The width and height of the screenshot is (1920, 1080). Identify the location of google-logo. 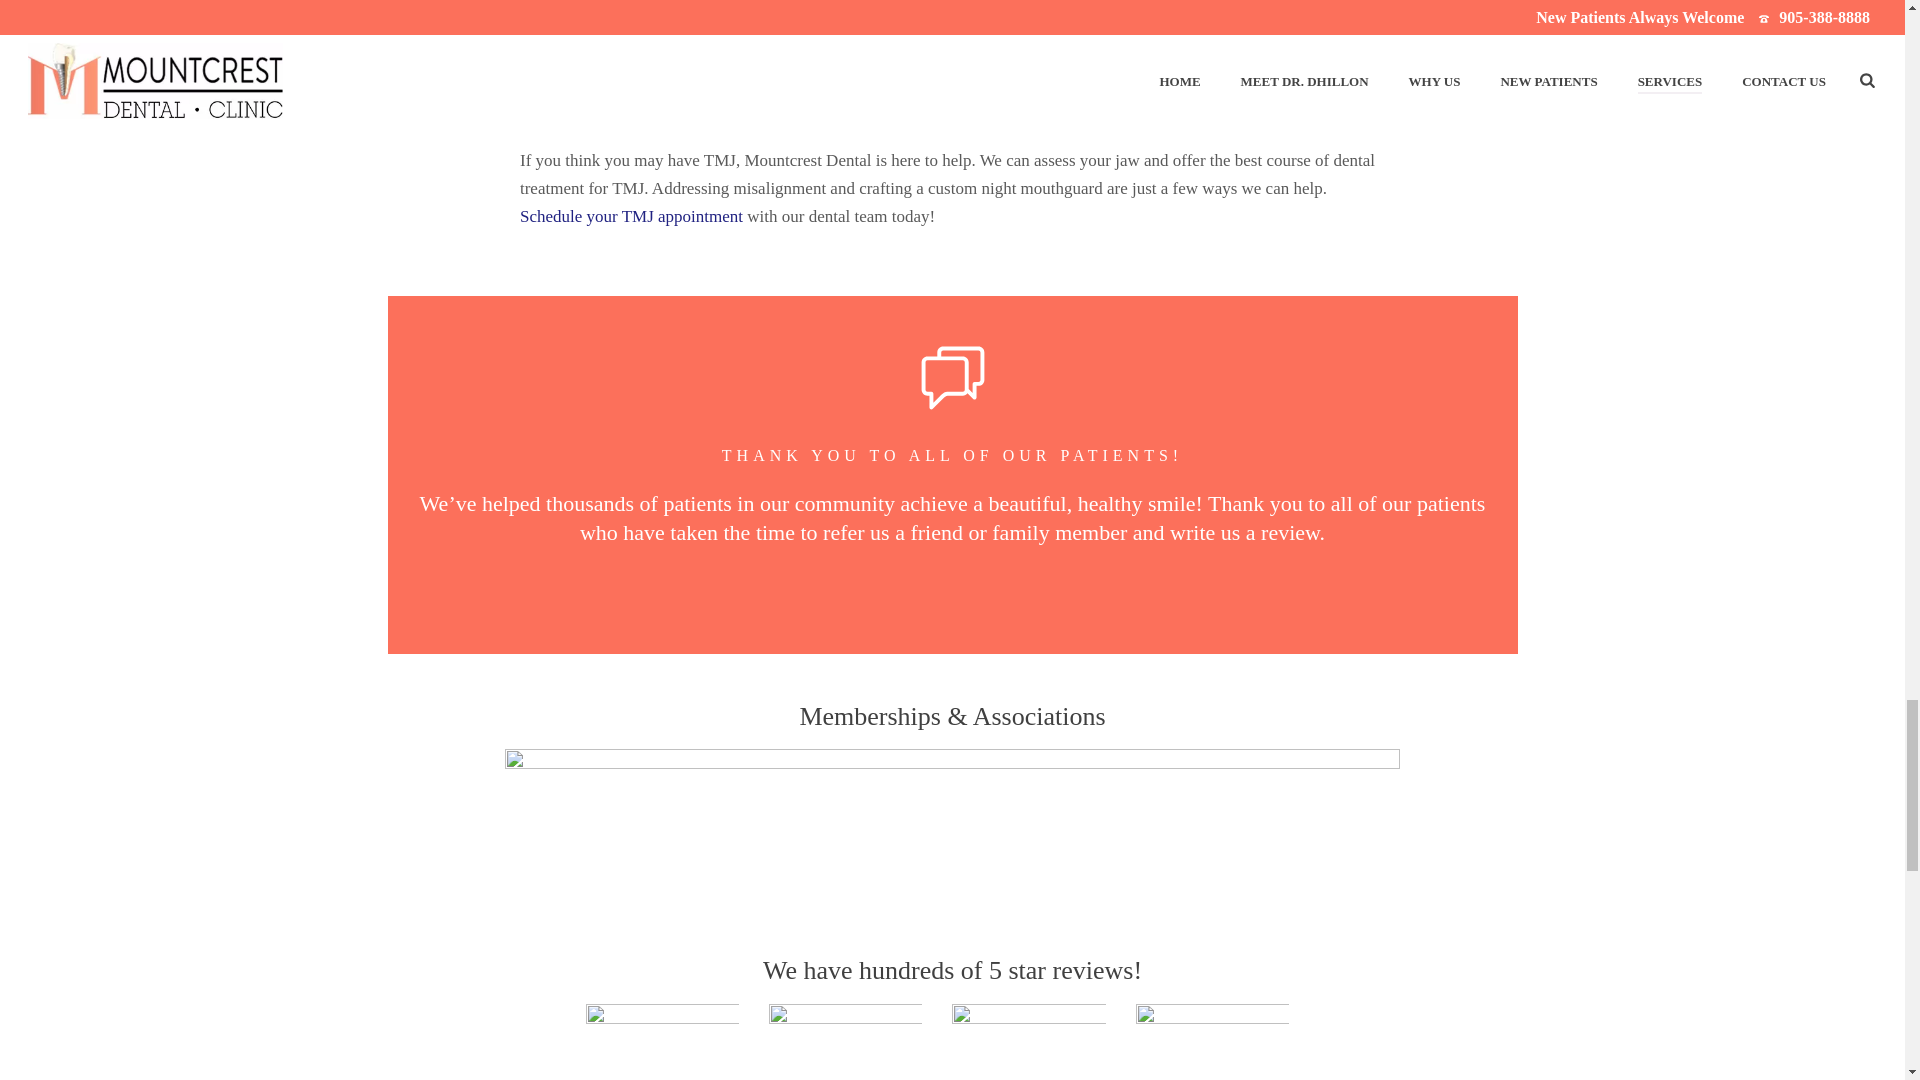
(845, 1042).